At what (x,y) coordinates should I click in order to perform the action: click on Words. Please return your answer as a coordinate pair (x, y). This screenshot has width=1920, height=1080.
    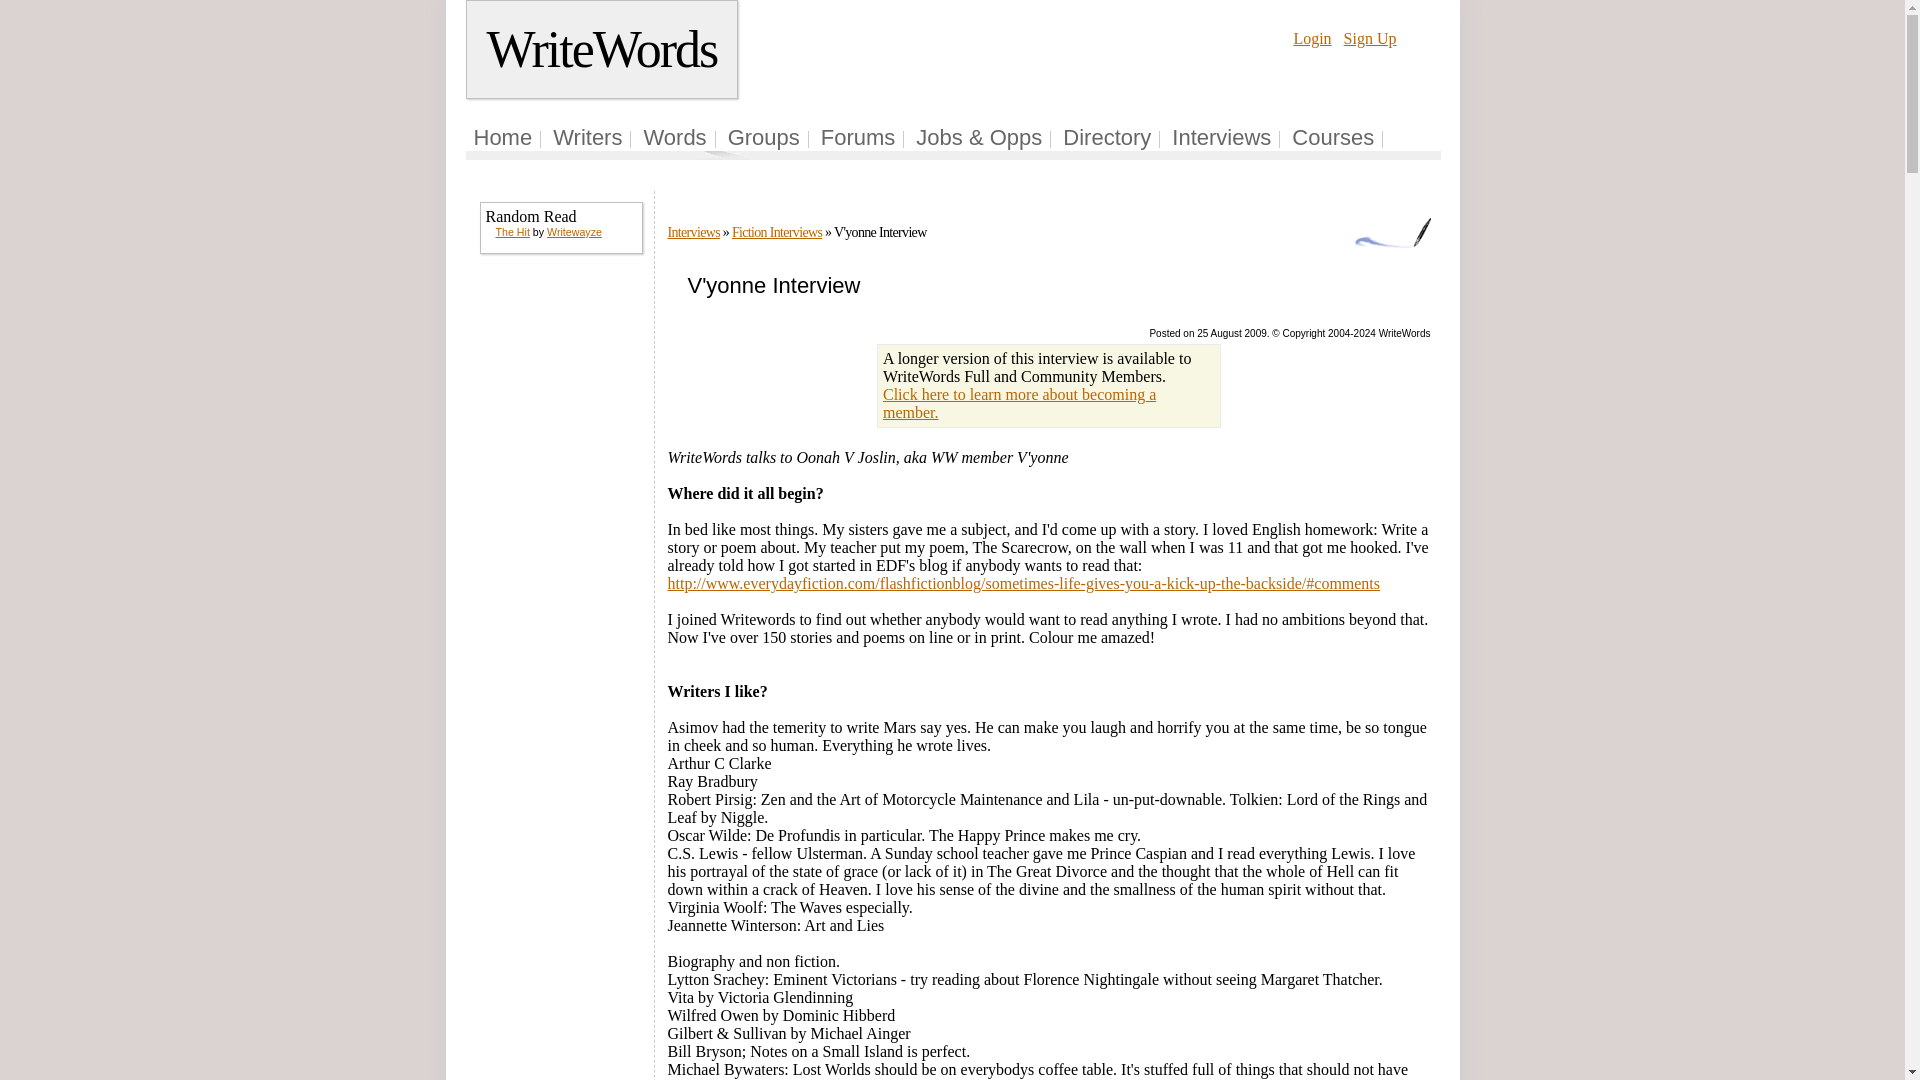
    Looking at the image, I should click on (674, 138).